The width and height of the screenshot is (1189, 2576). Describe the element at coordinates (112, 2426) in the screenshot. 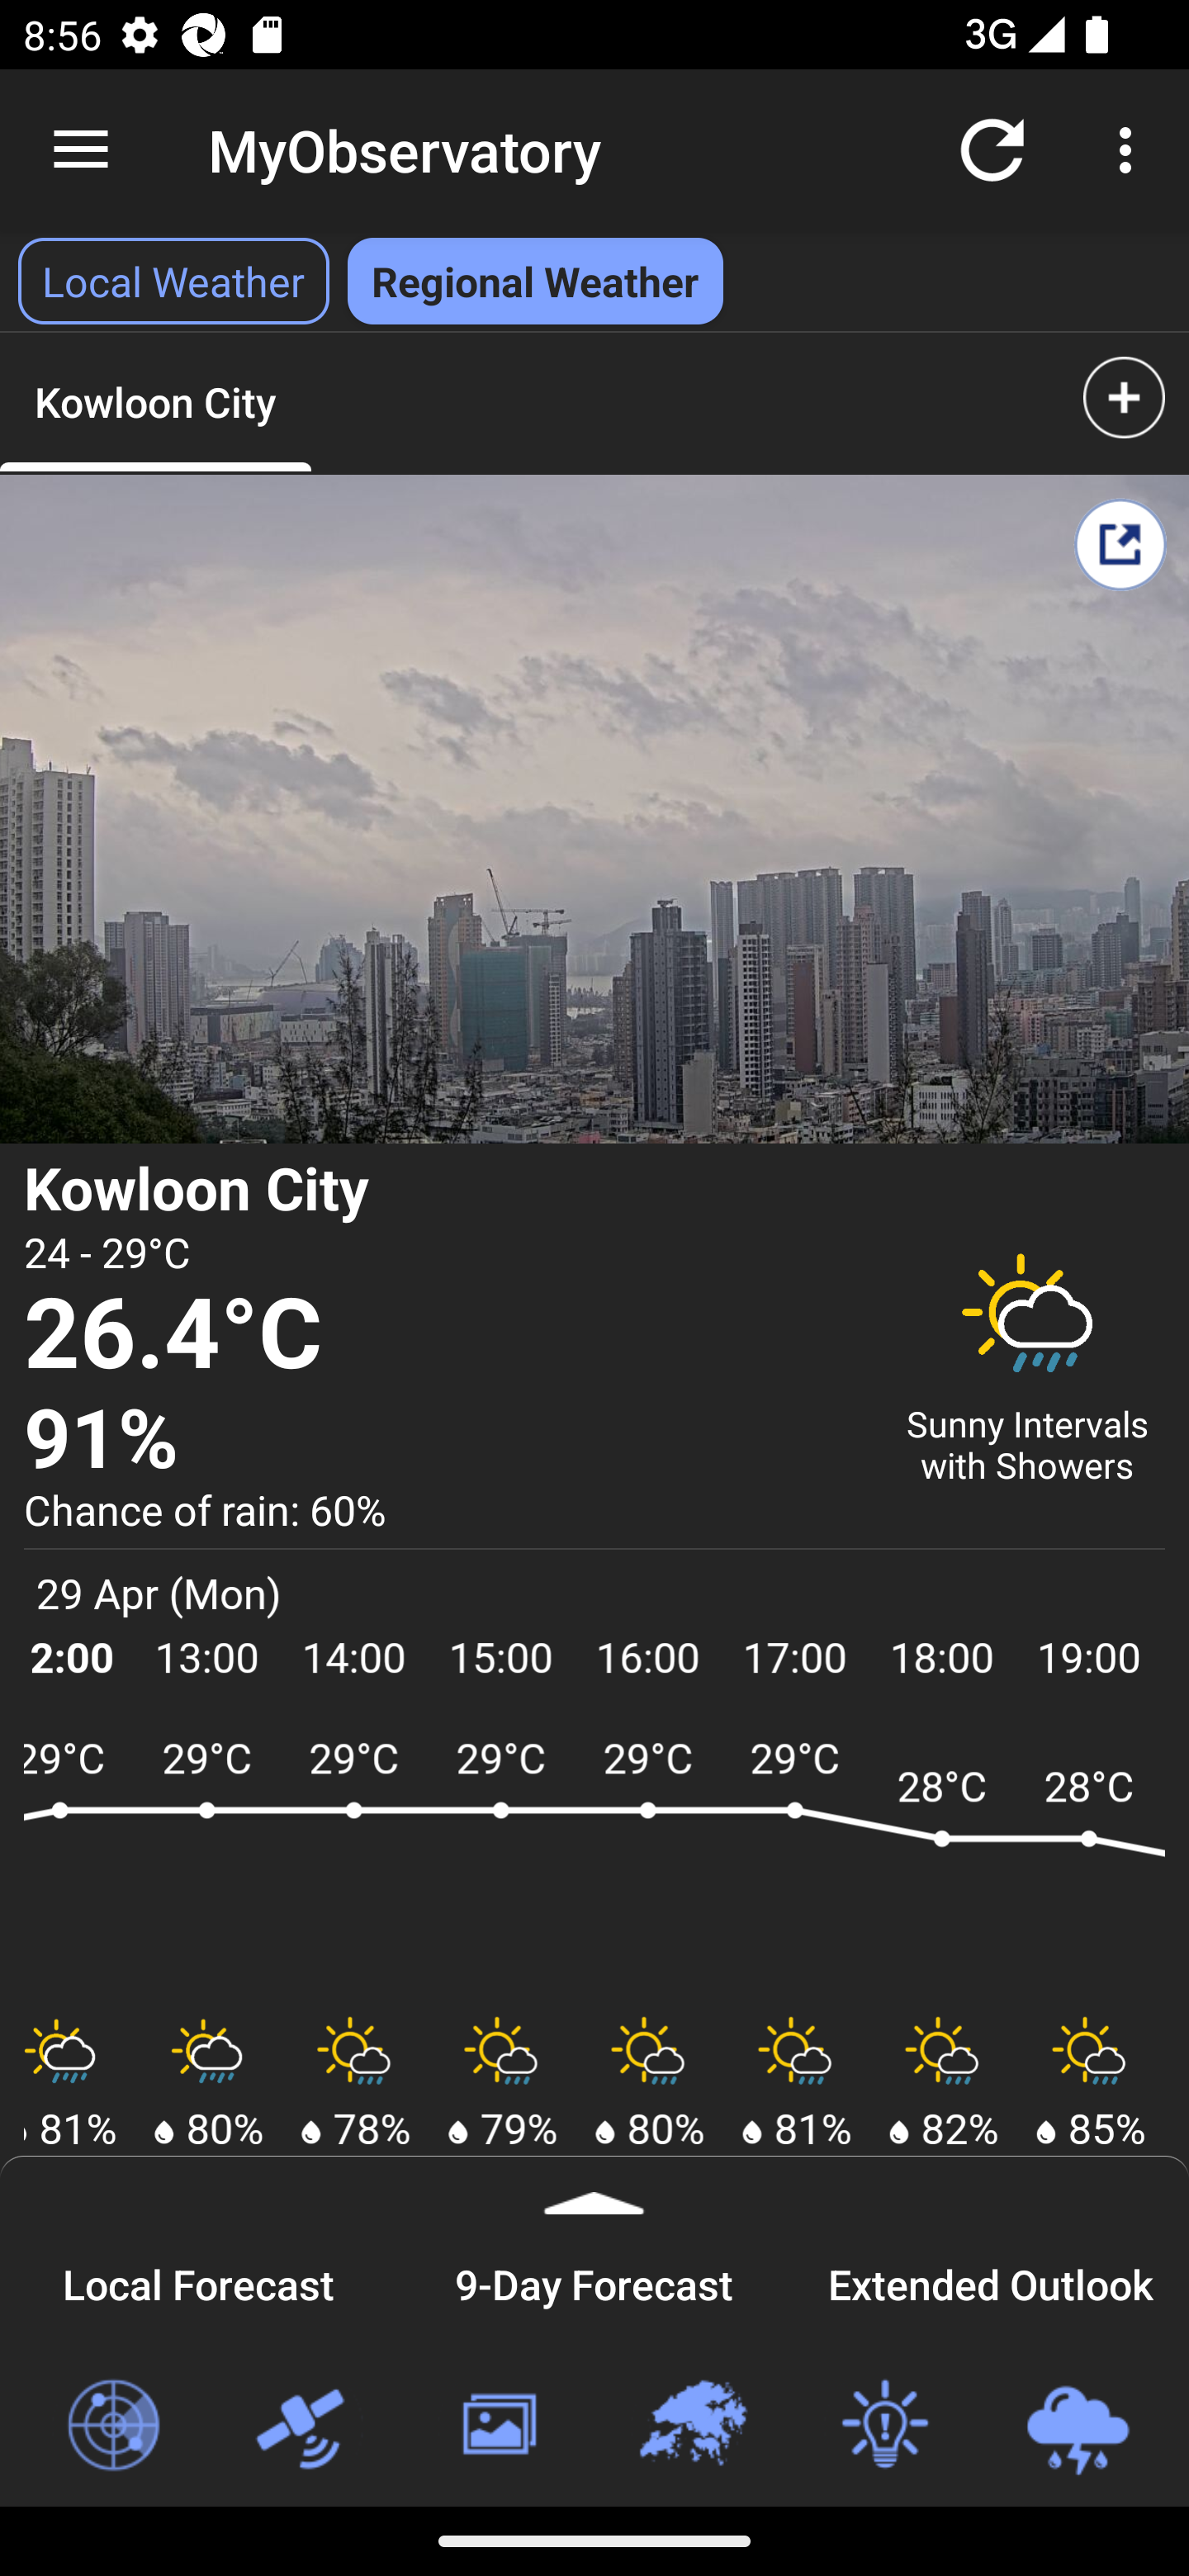

I see `Radar Images` at that location.